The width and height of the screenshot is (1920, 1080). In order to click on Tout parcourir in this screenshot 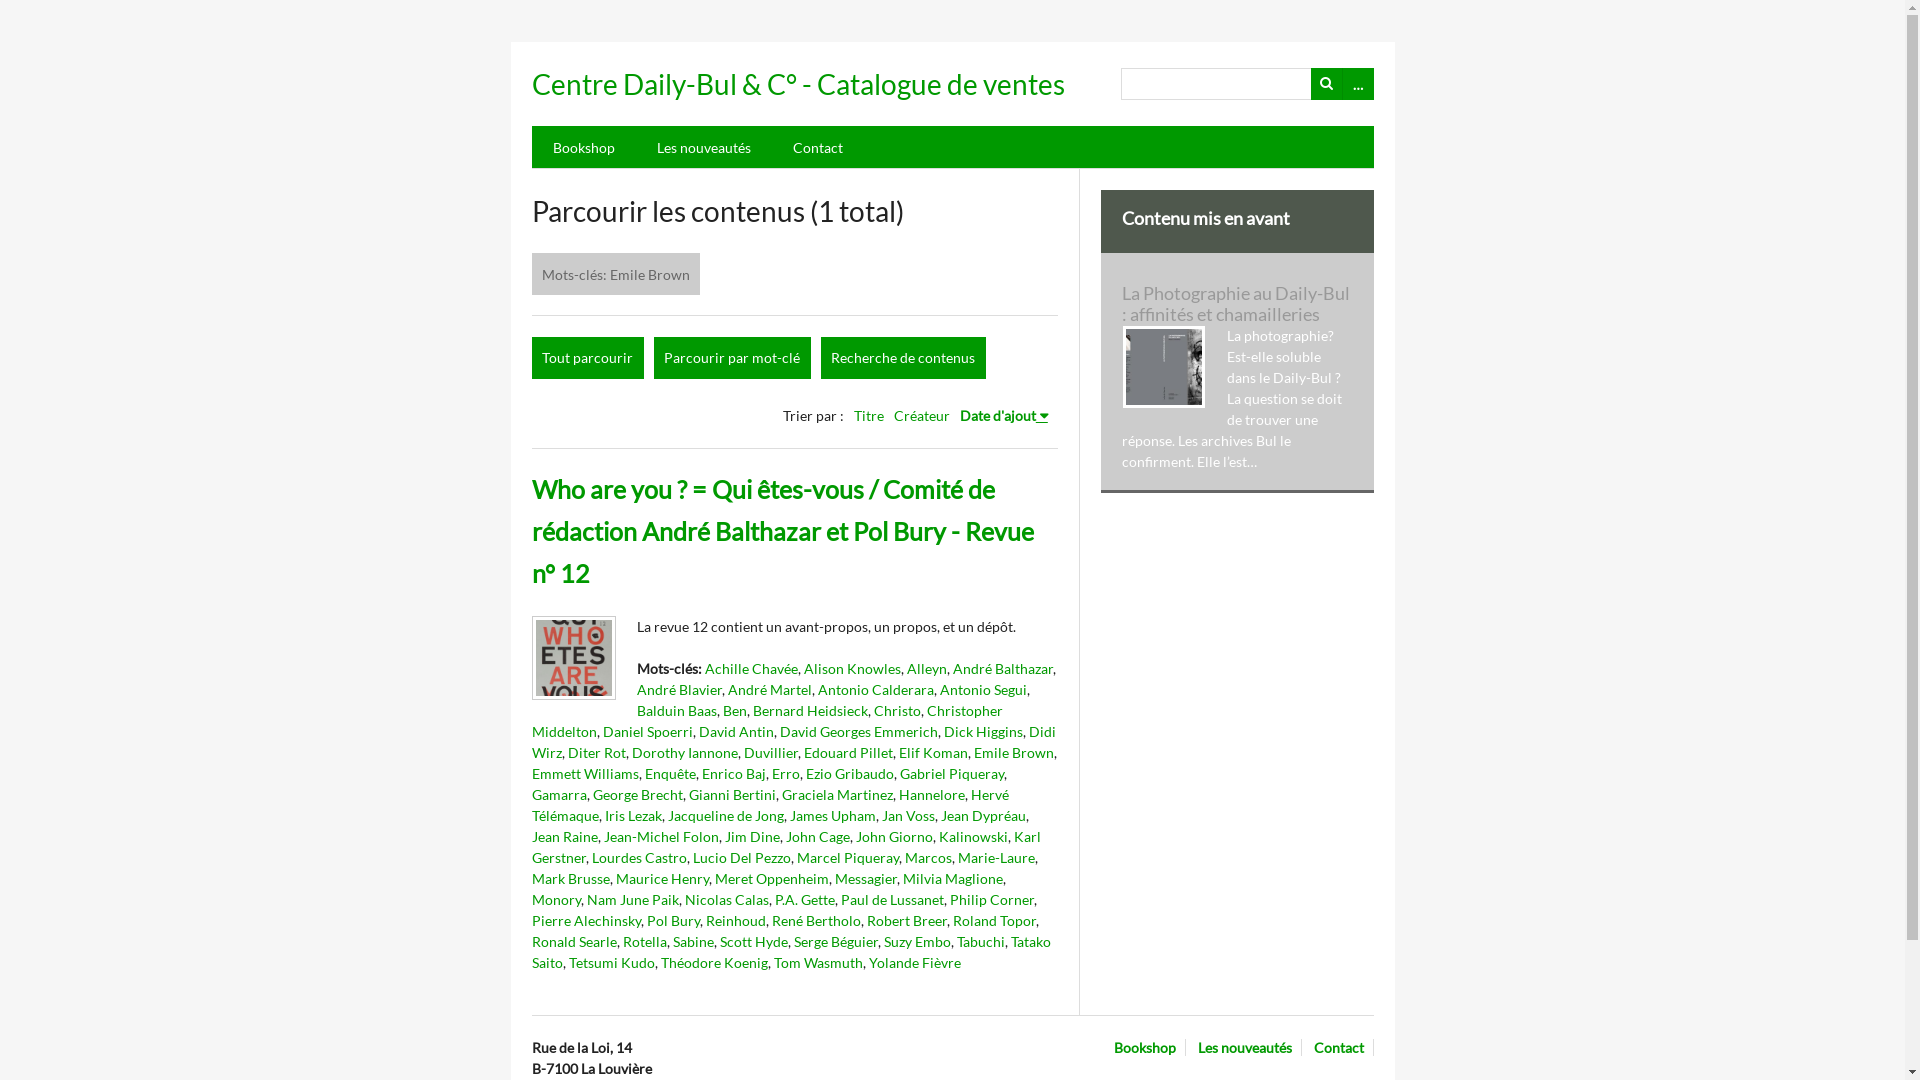, I will do `click(588, 358)`.